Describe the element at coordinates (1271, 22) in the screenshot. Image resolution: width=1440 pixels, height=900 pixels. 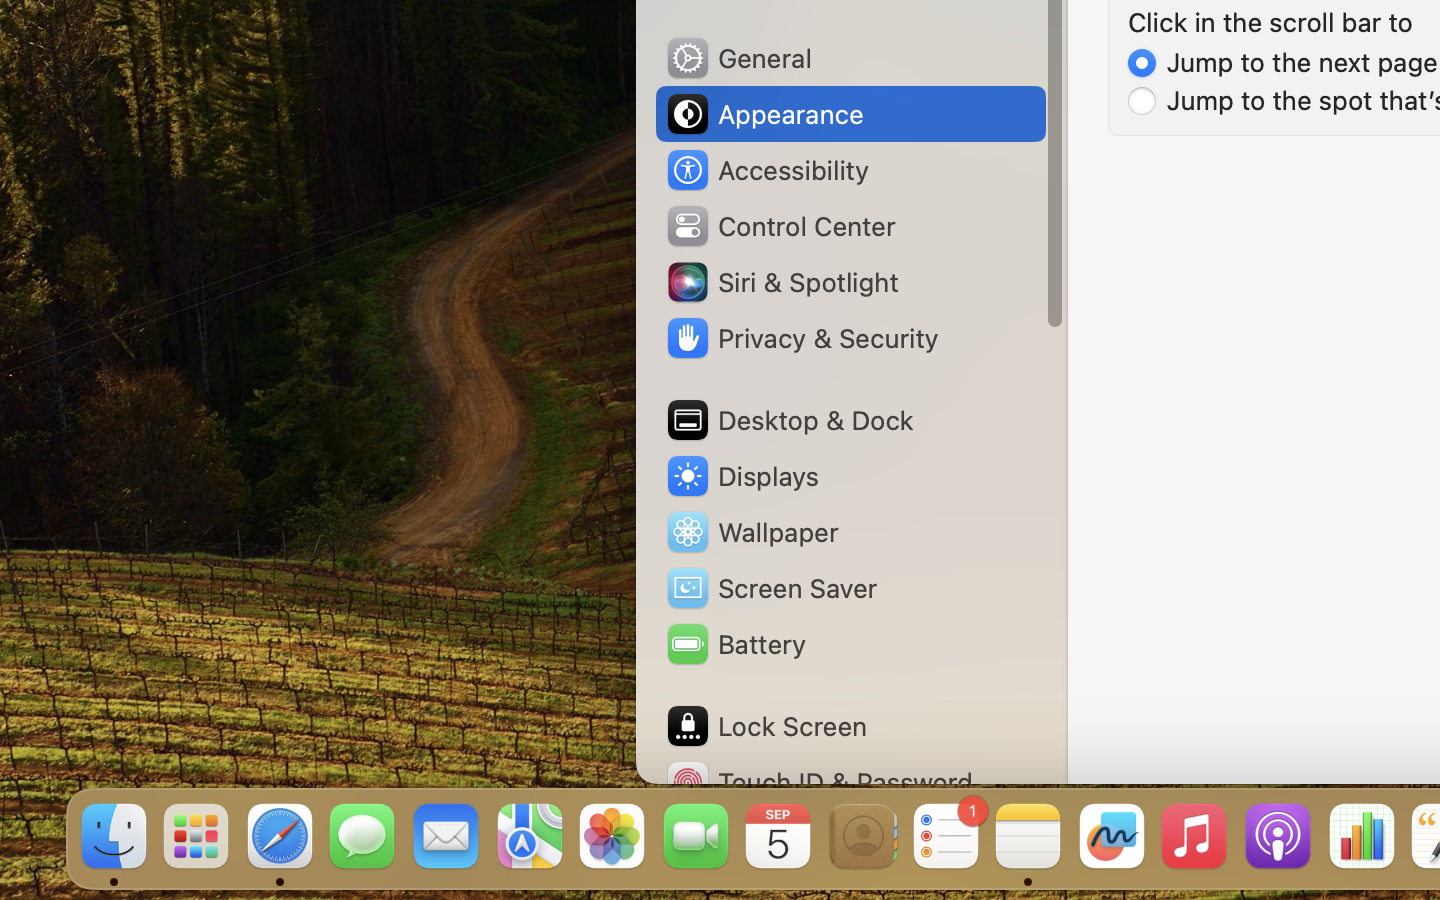
I see `Click in the scroll bar to` at that location.